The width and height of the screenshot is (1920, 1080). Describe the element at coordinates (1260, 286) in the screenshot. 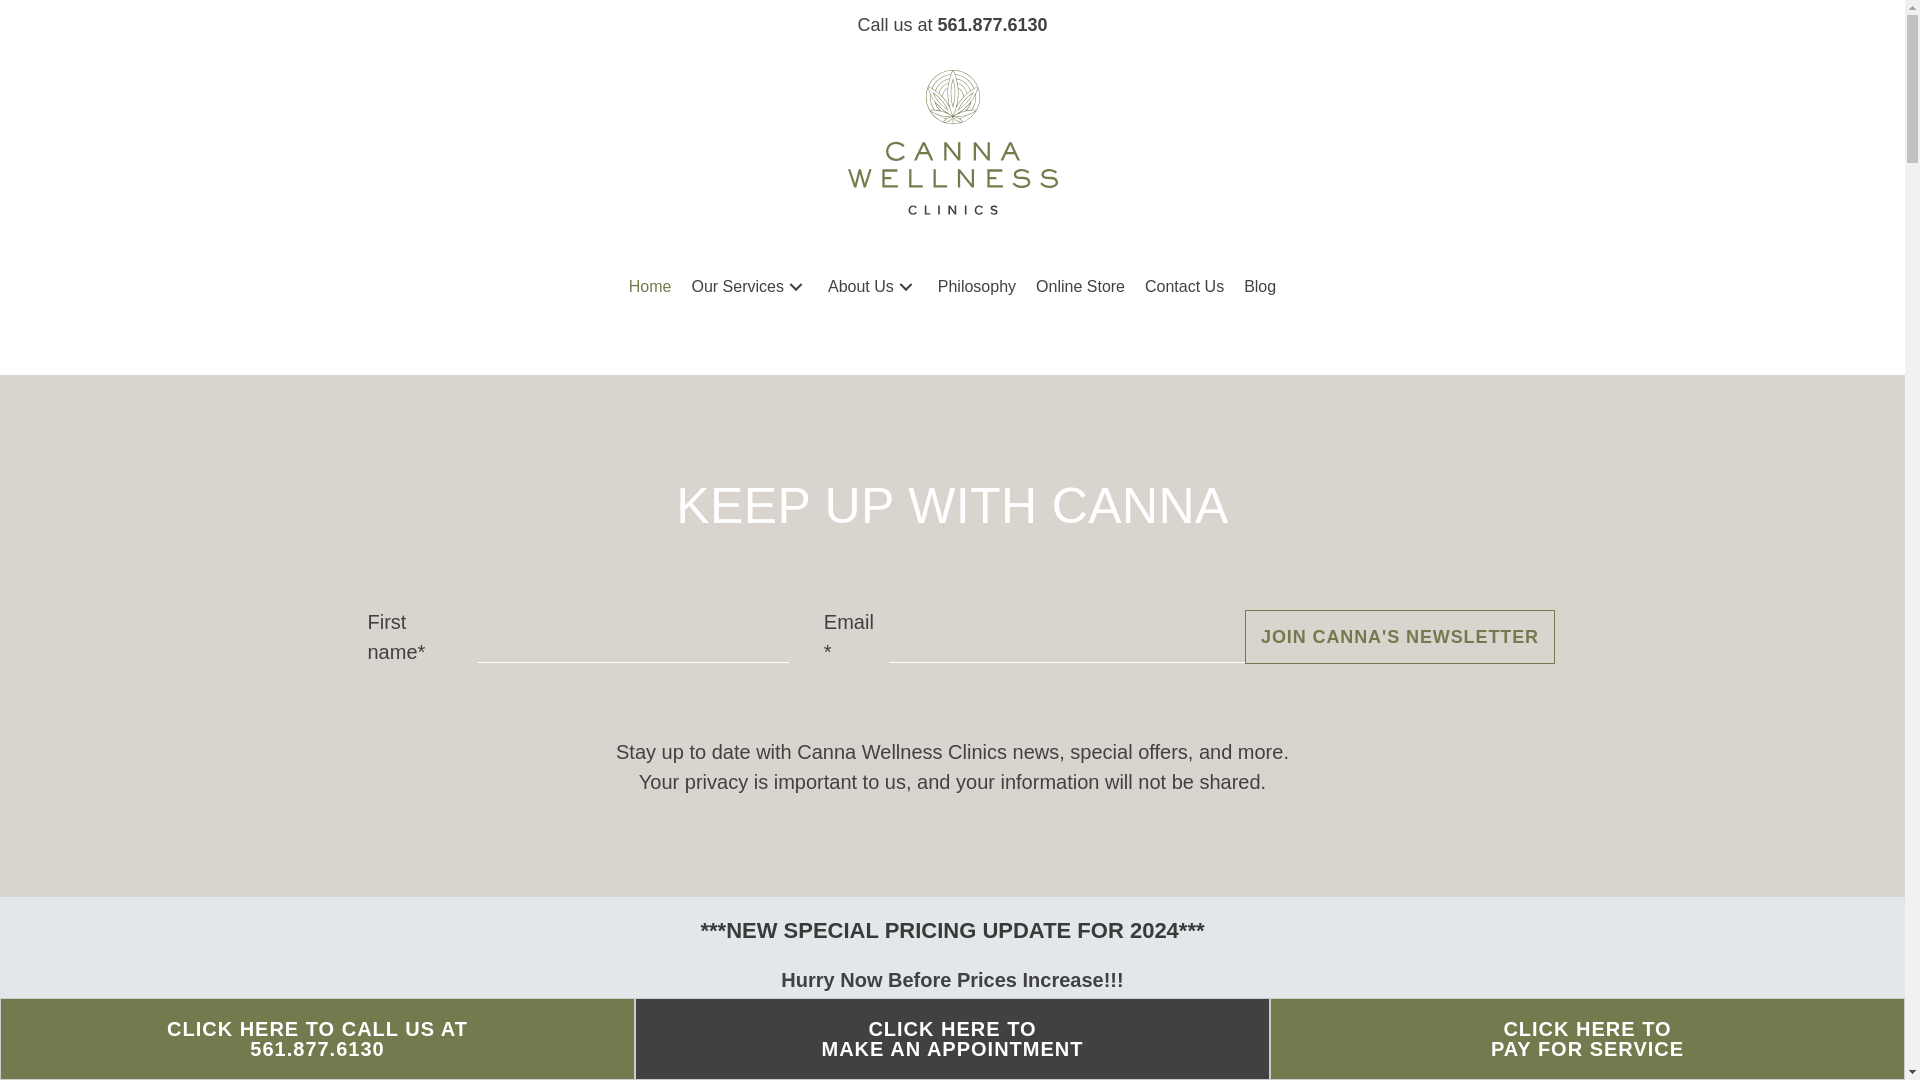

I see `Blog` at that location.